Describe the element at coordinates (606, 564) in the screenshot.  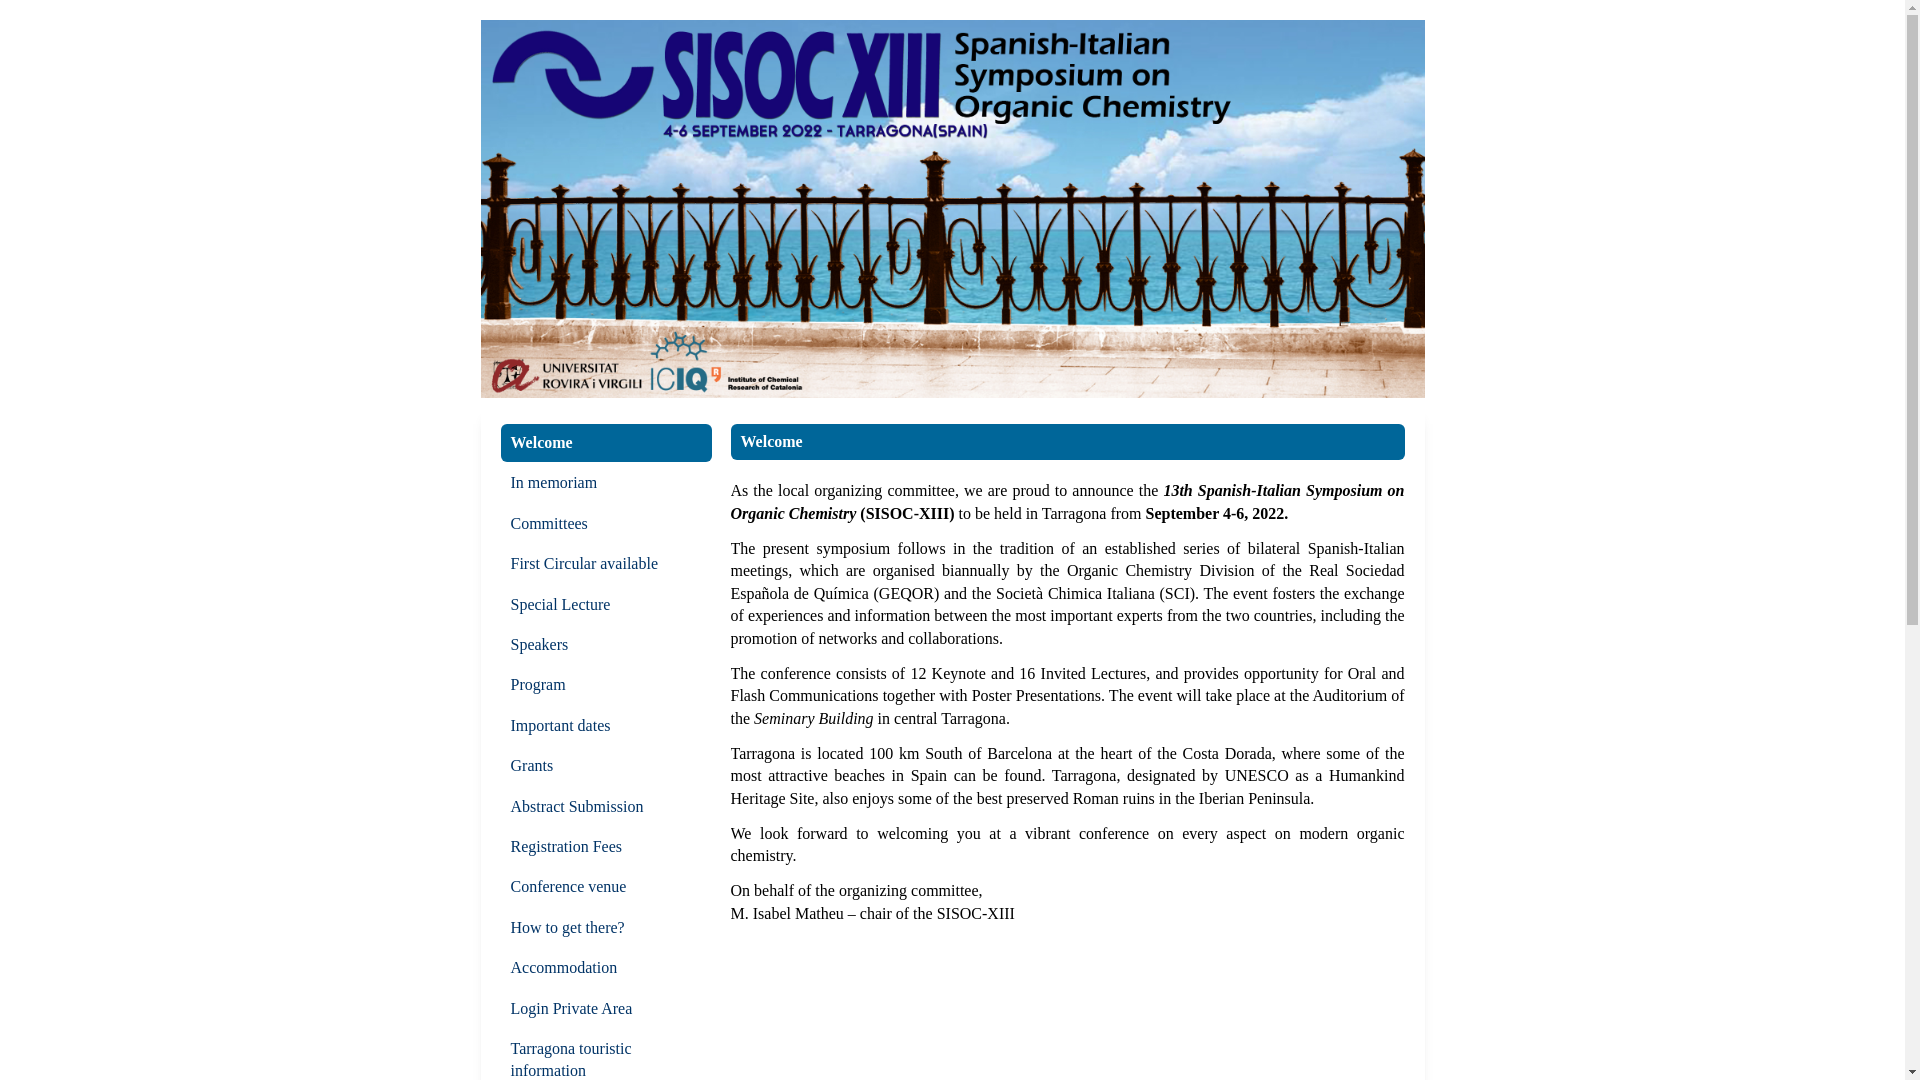
I see `First Circular available` at that location.